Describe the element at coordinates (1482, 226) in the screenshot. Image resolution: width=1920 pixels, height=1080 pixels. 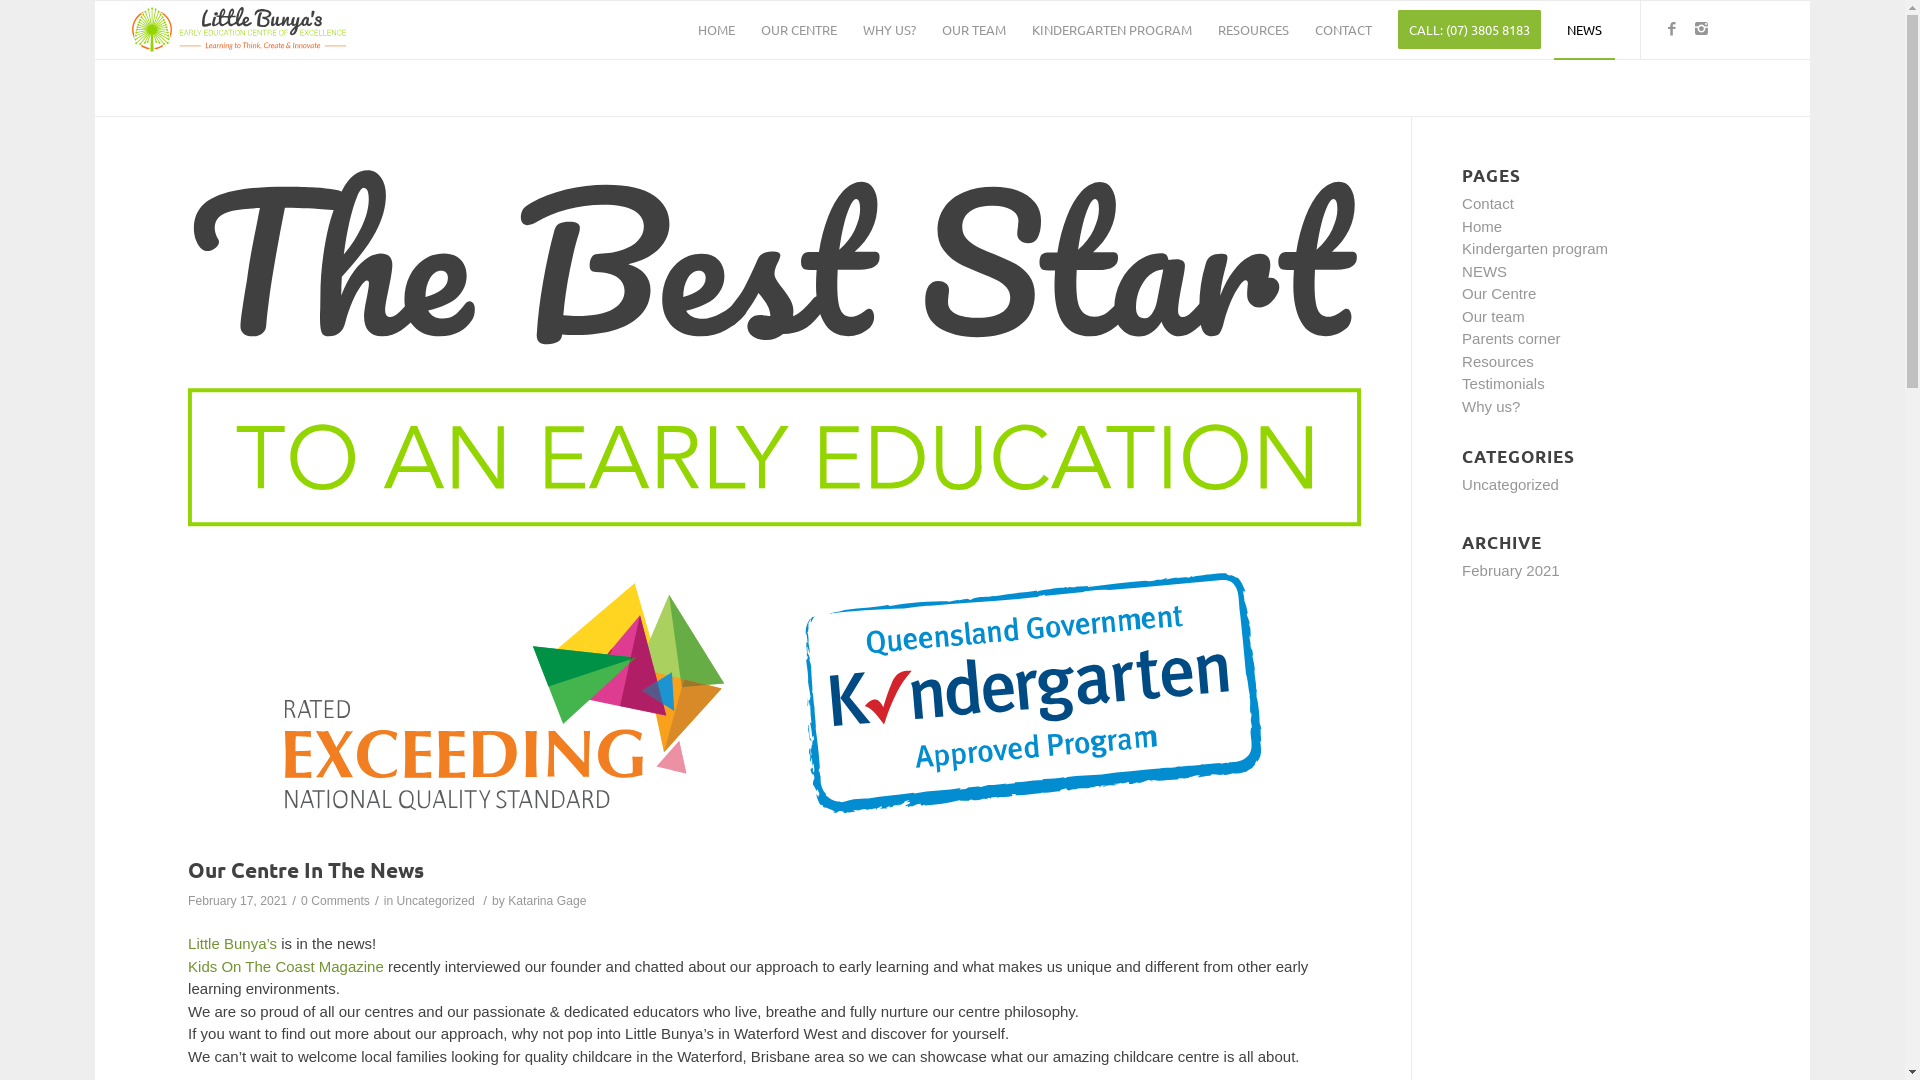
I see `Home` at that location.